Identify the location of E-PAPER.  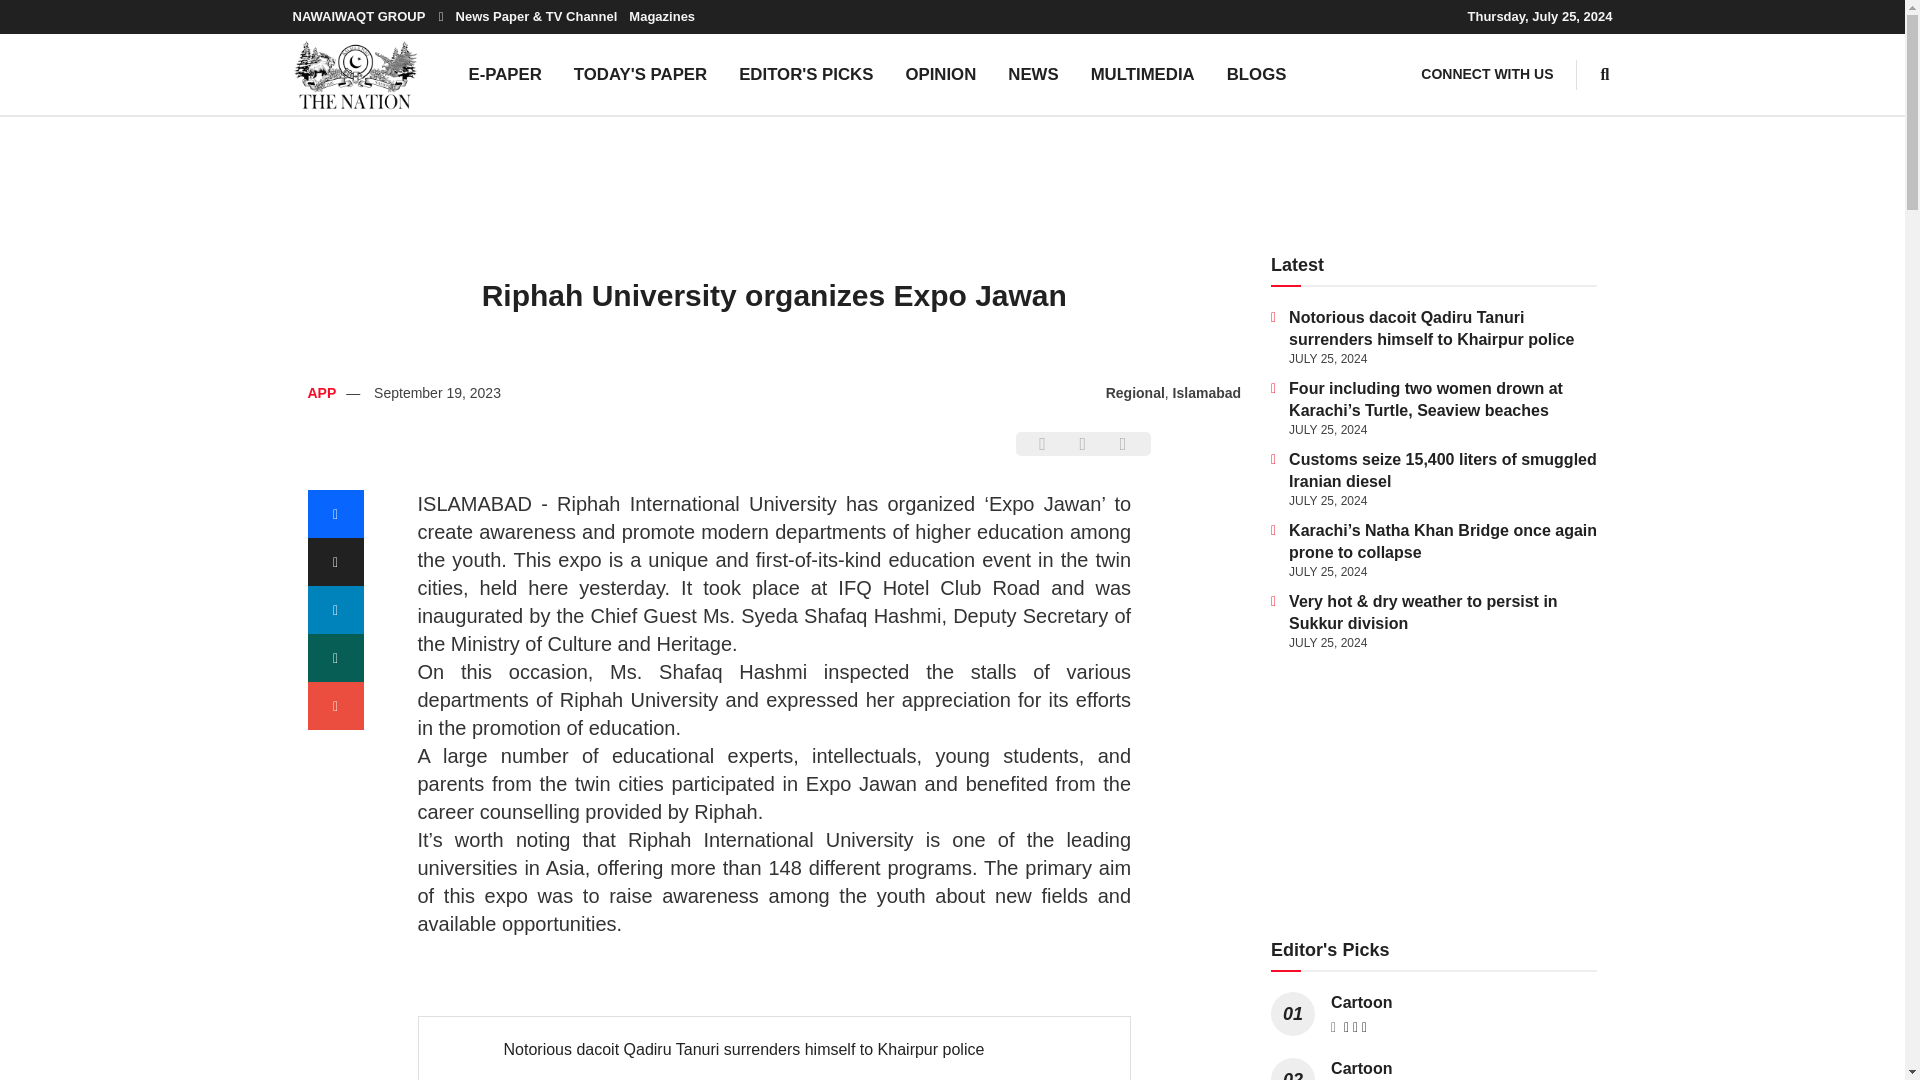
(504, 74).